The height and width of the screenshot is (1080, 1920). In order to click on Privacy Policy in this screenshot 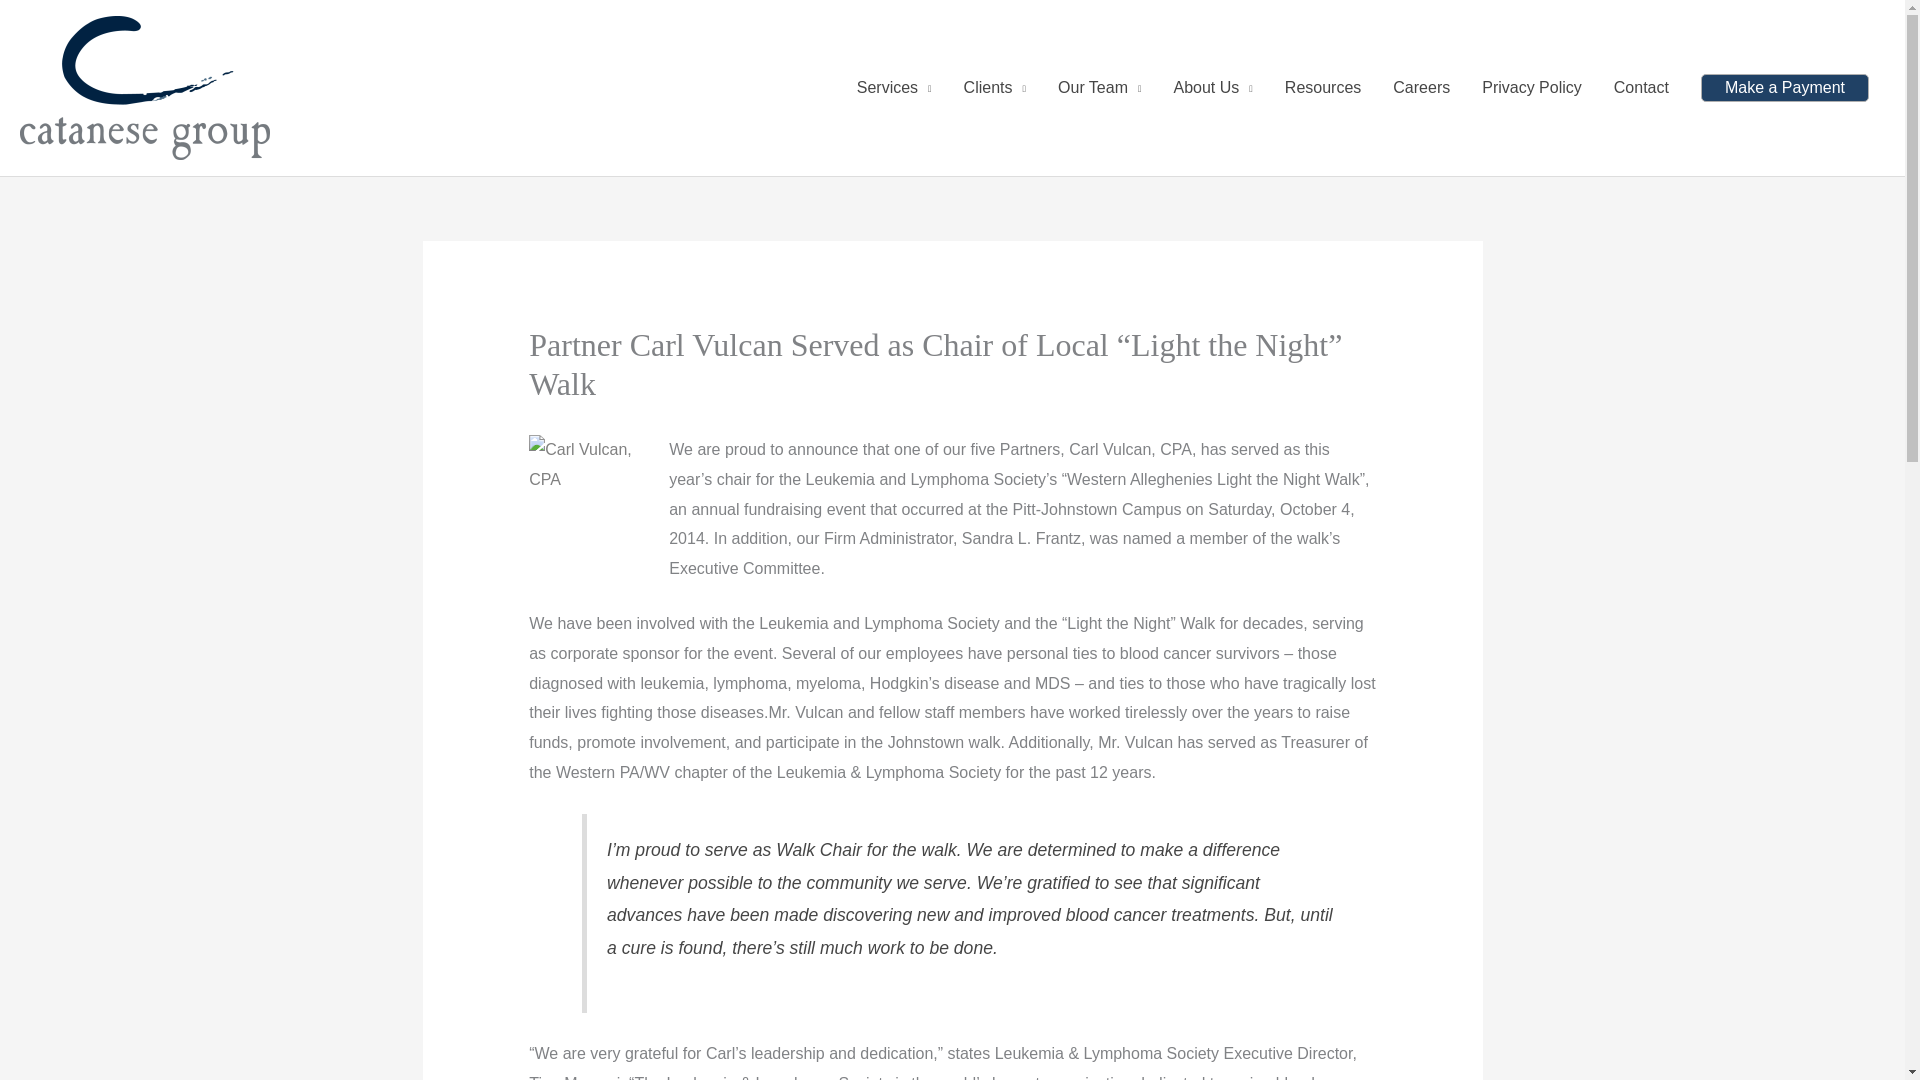, I will do `click(1532, 88)`.